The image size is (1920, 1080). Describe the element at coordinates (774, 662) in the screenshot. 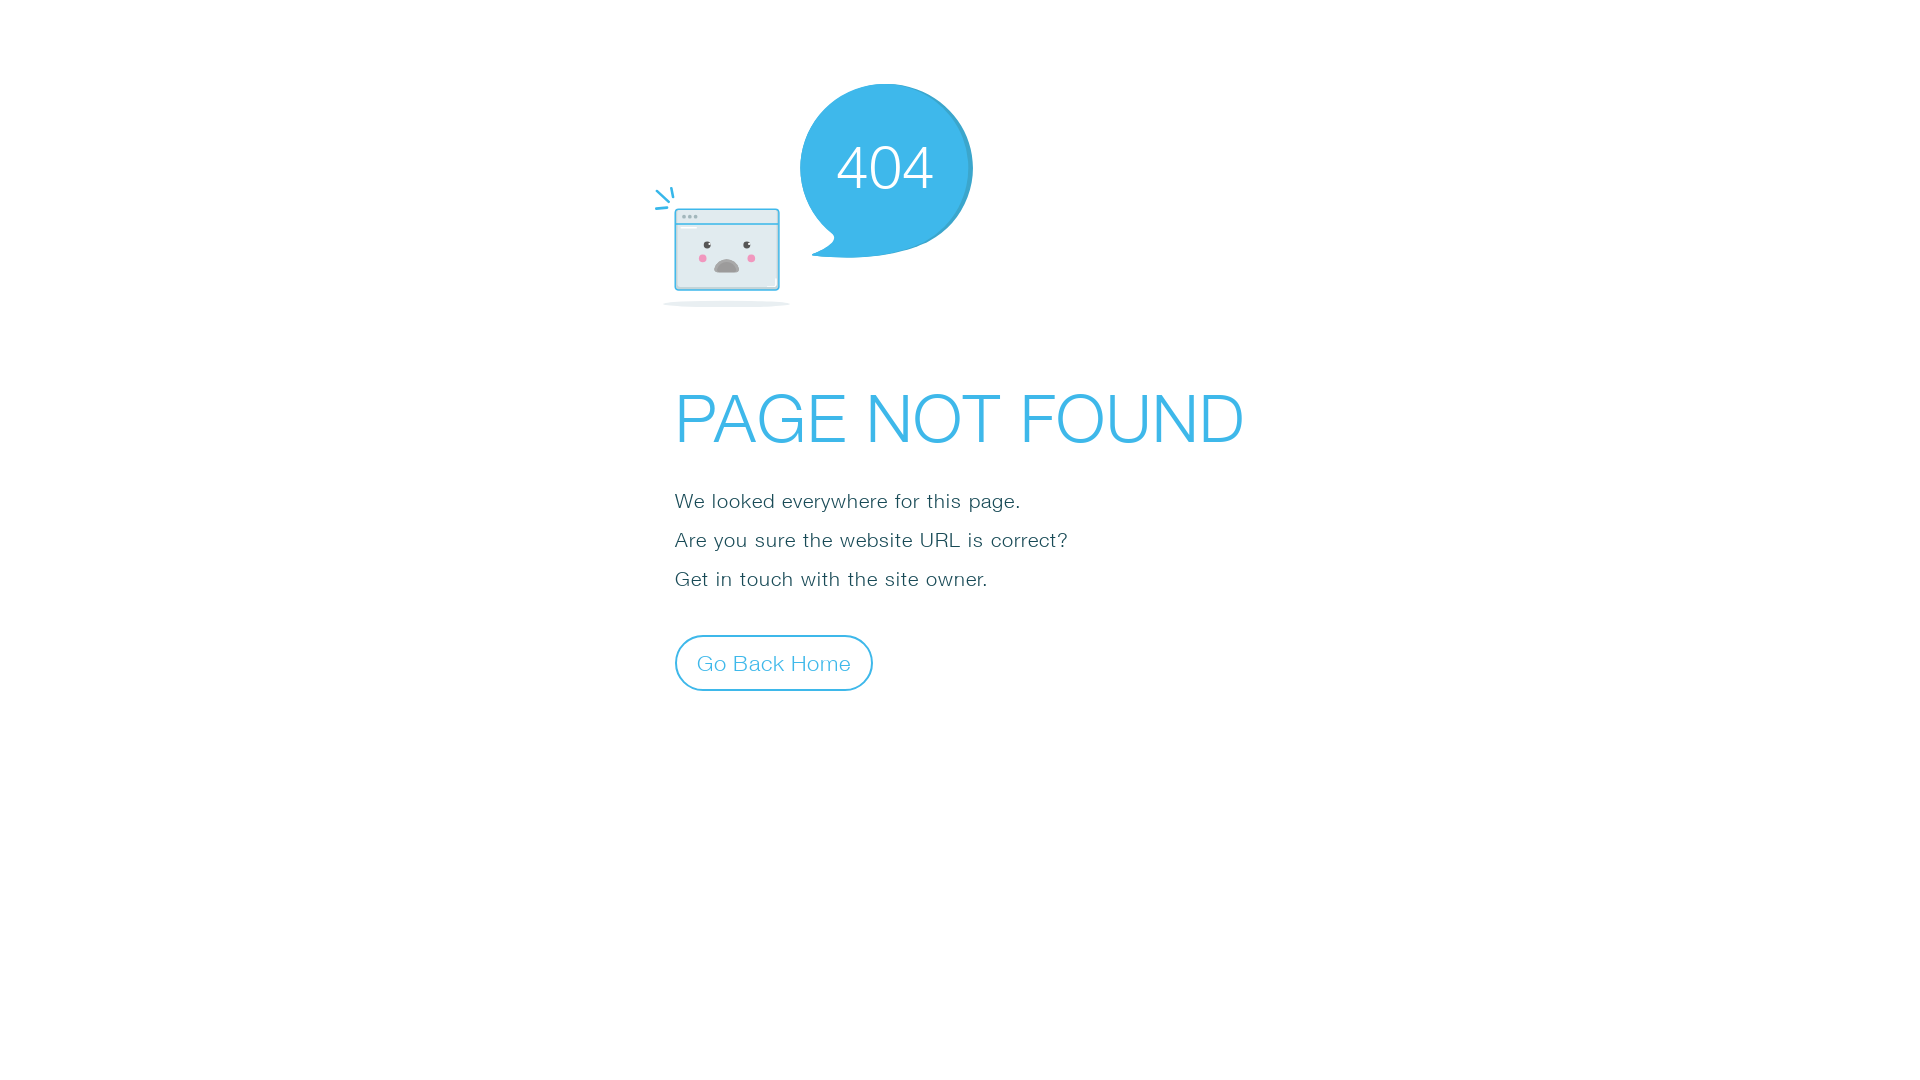

I see `Go Back Home` at that location.